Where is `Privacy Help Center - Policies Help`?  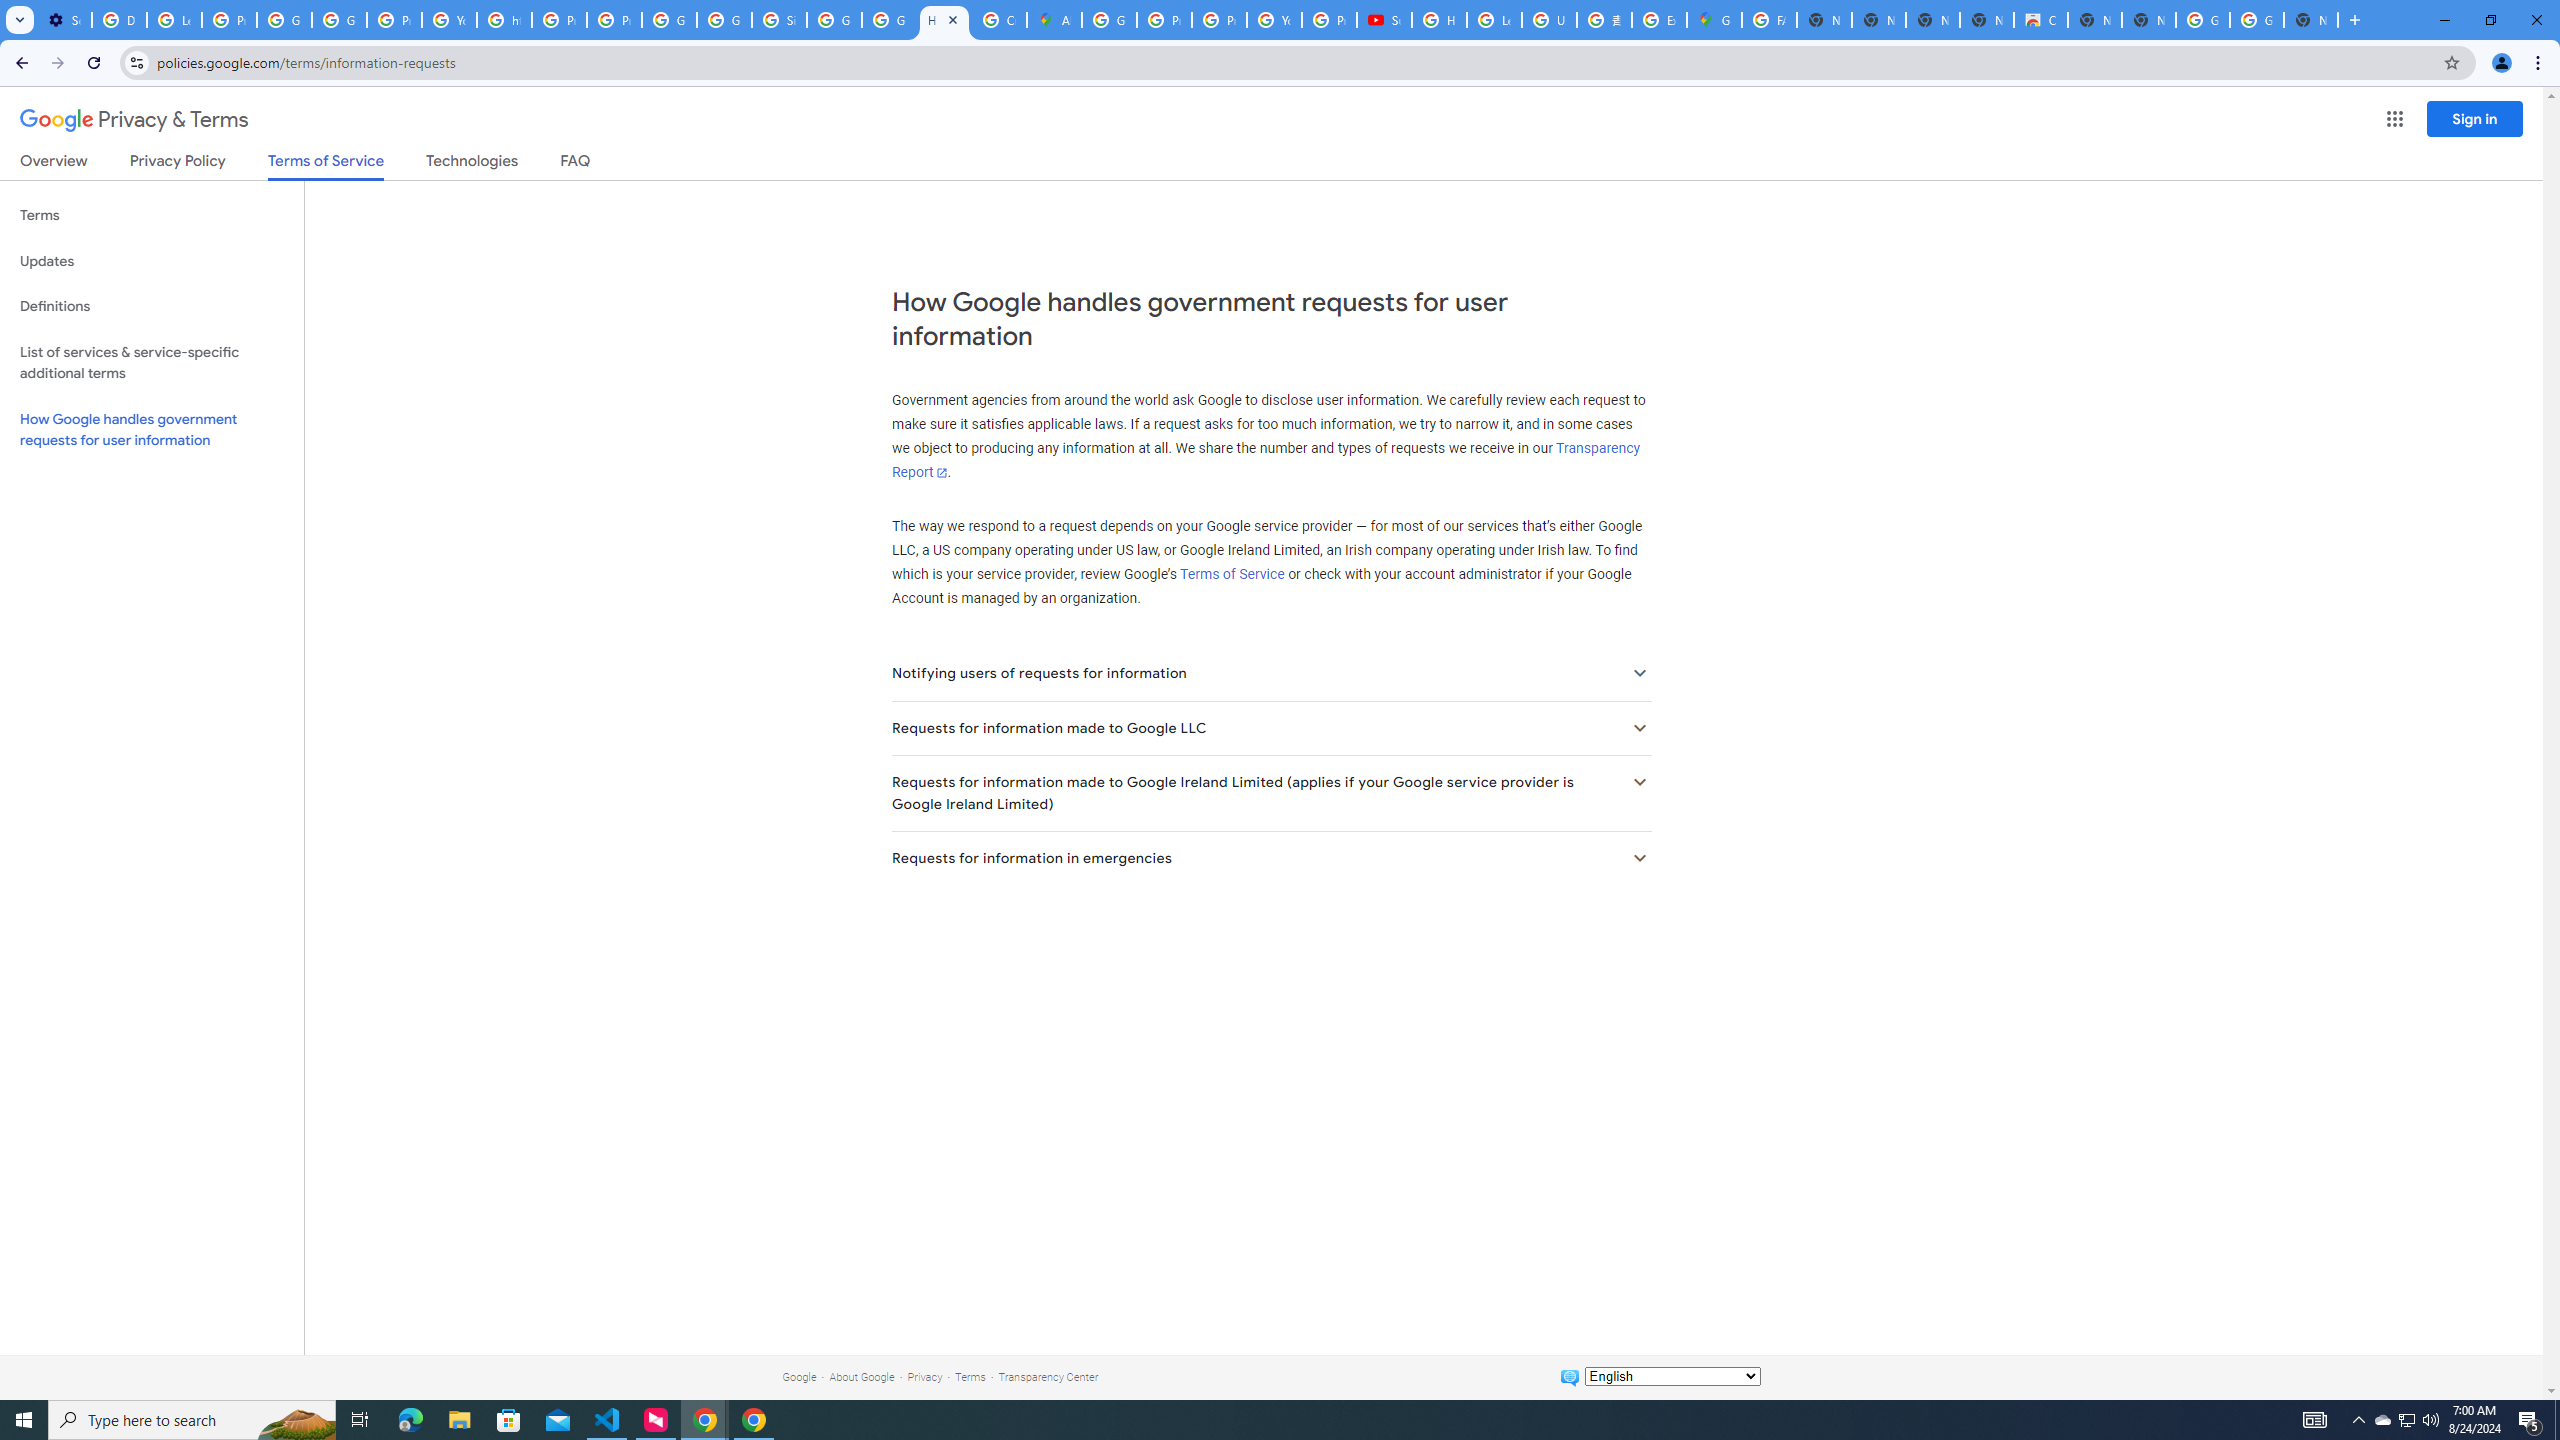
Privacy Help Center - Policies Help is located at coordinates (1219, 20).